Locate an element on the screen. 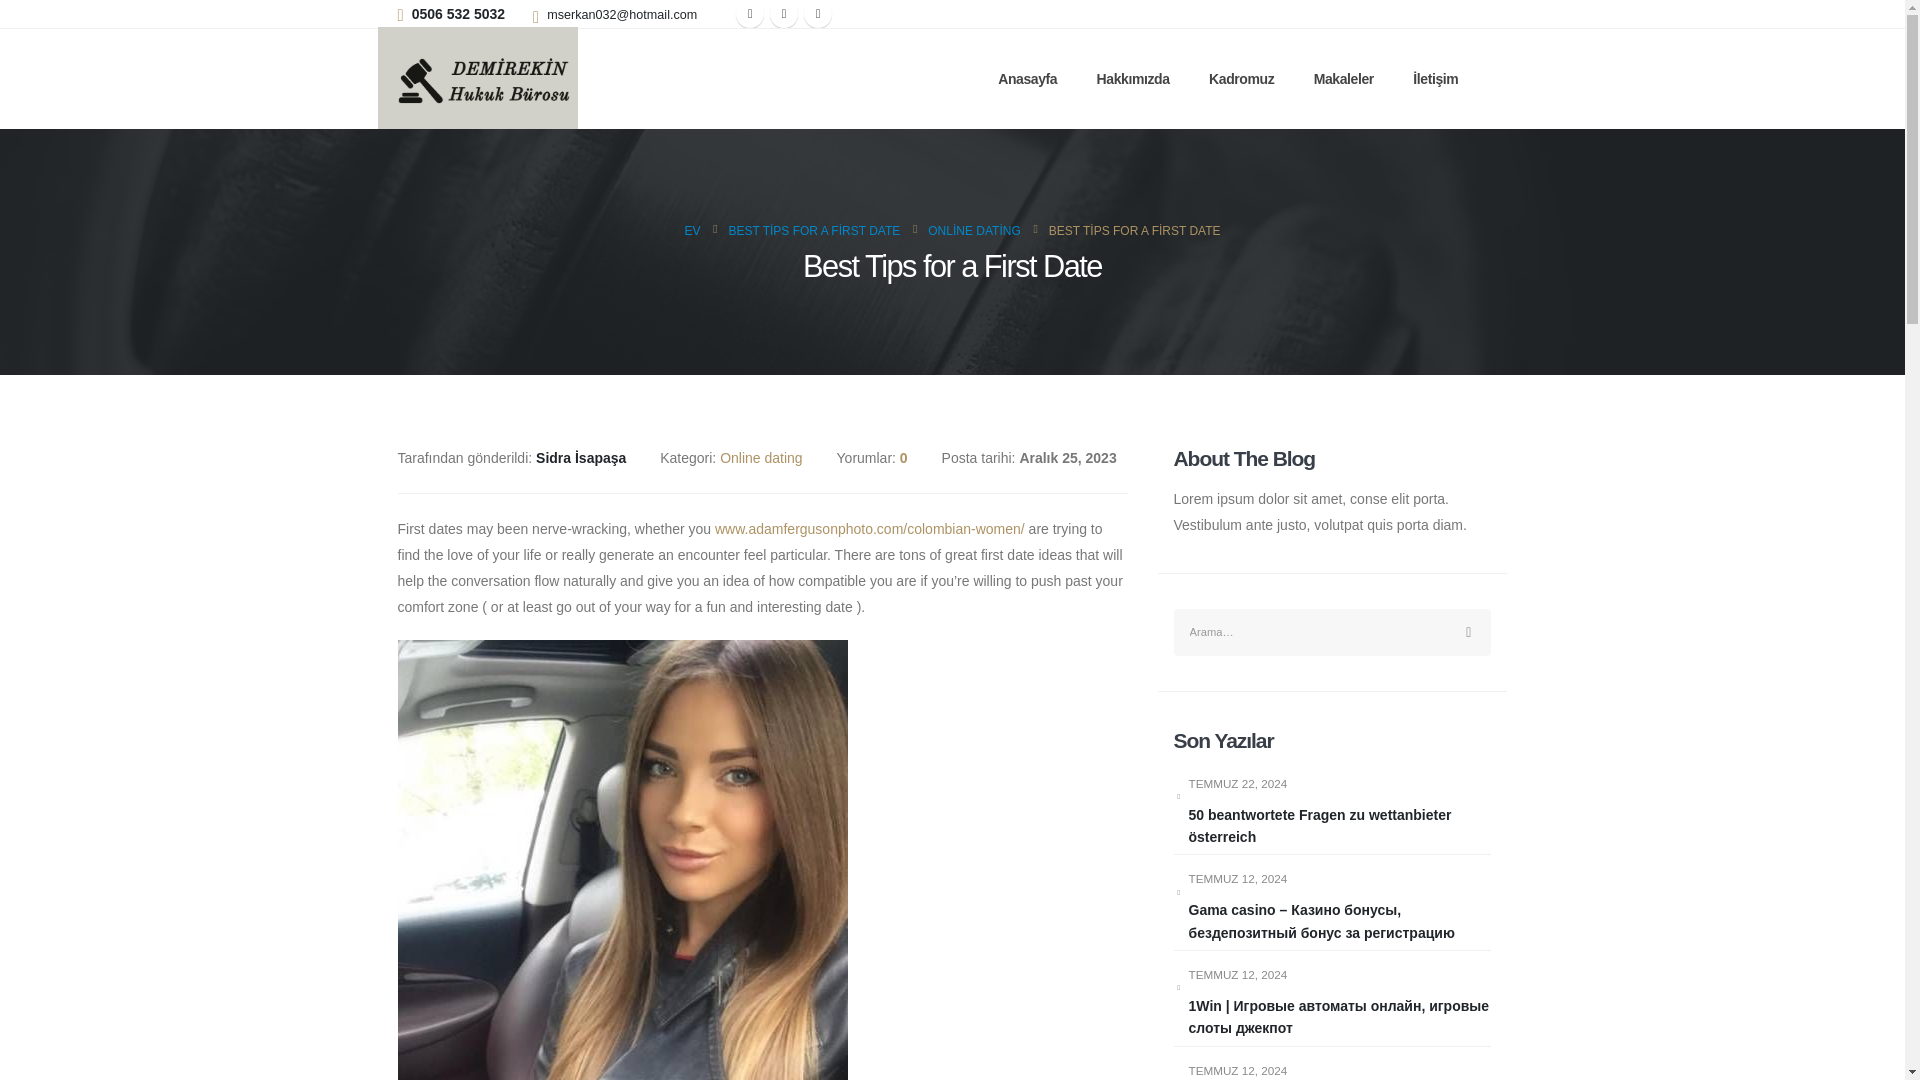  0506 532 5032 is located at coordinates (458, 14).